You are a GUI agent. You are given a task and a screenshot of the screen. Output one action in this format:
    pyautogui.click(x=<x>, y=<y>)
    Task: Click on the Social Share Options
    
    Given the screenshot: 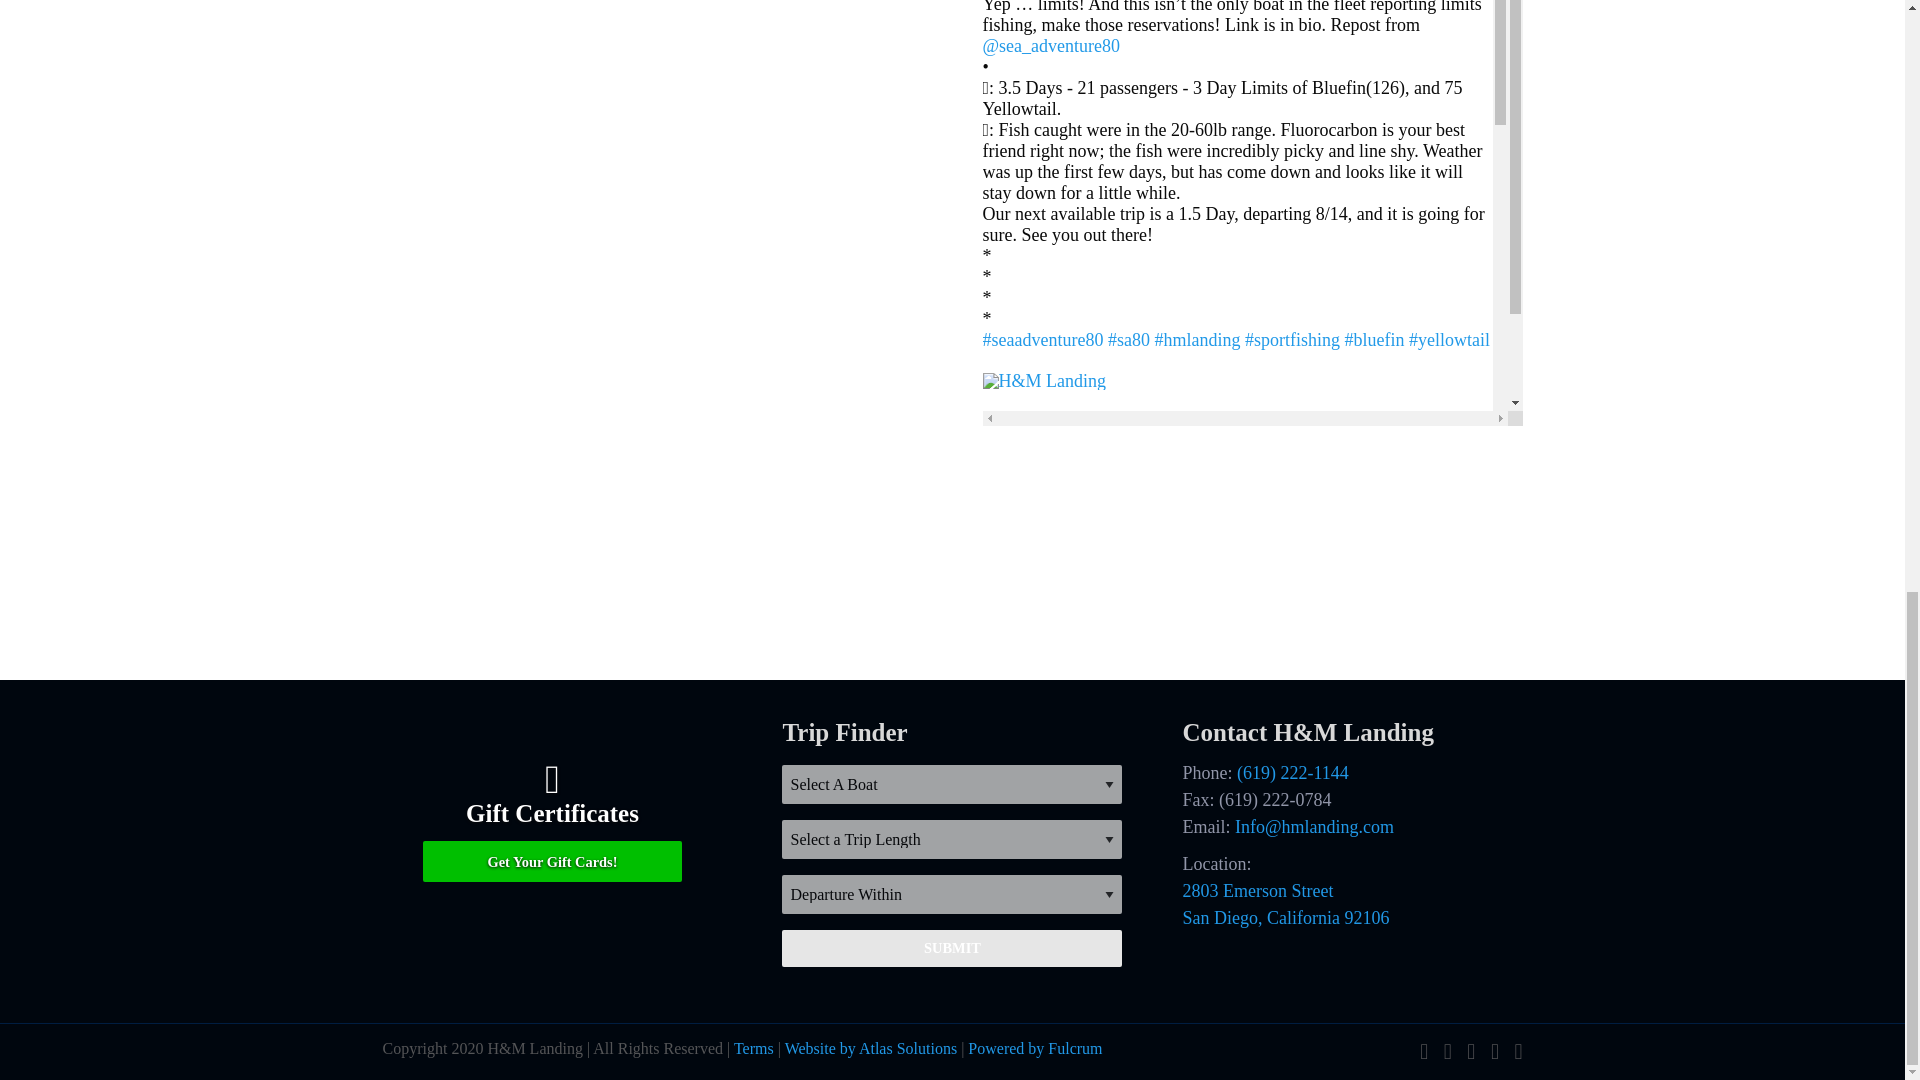 What is the action you would take?
    pyautogui.click(x=988, y=447)
    